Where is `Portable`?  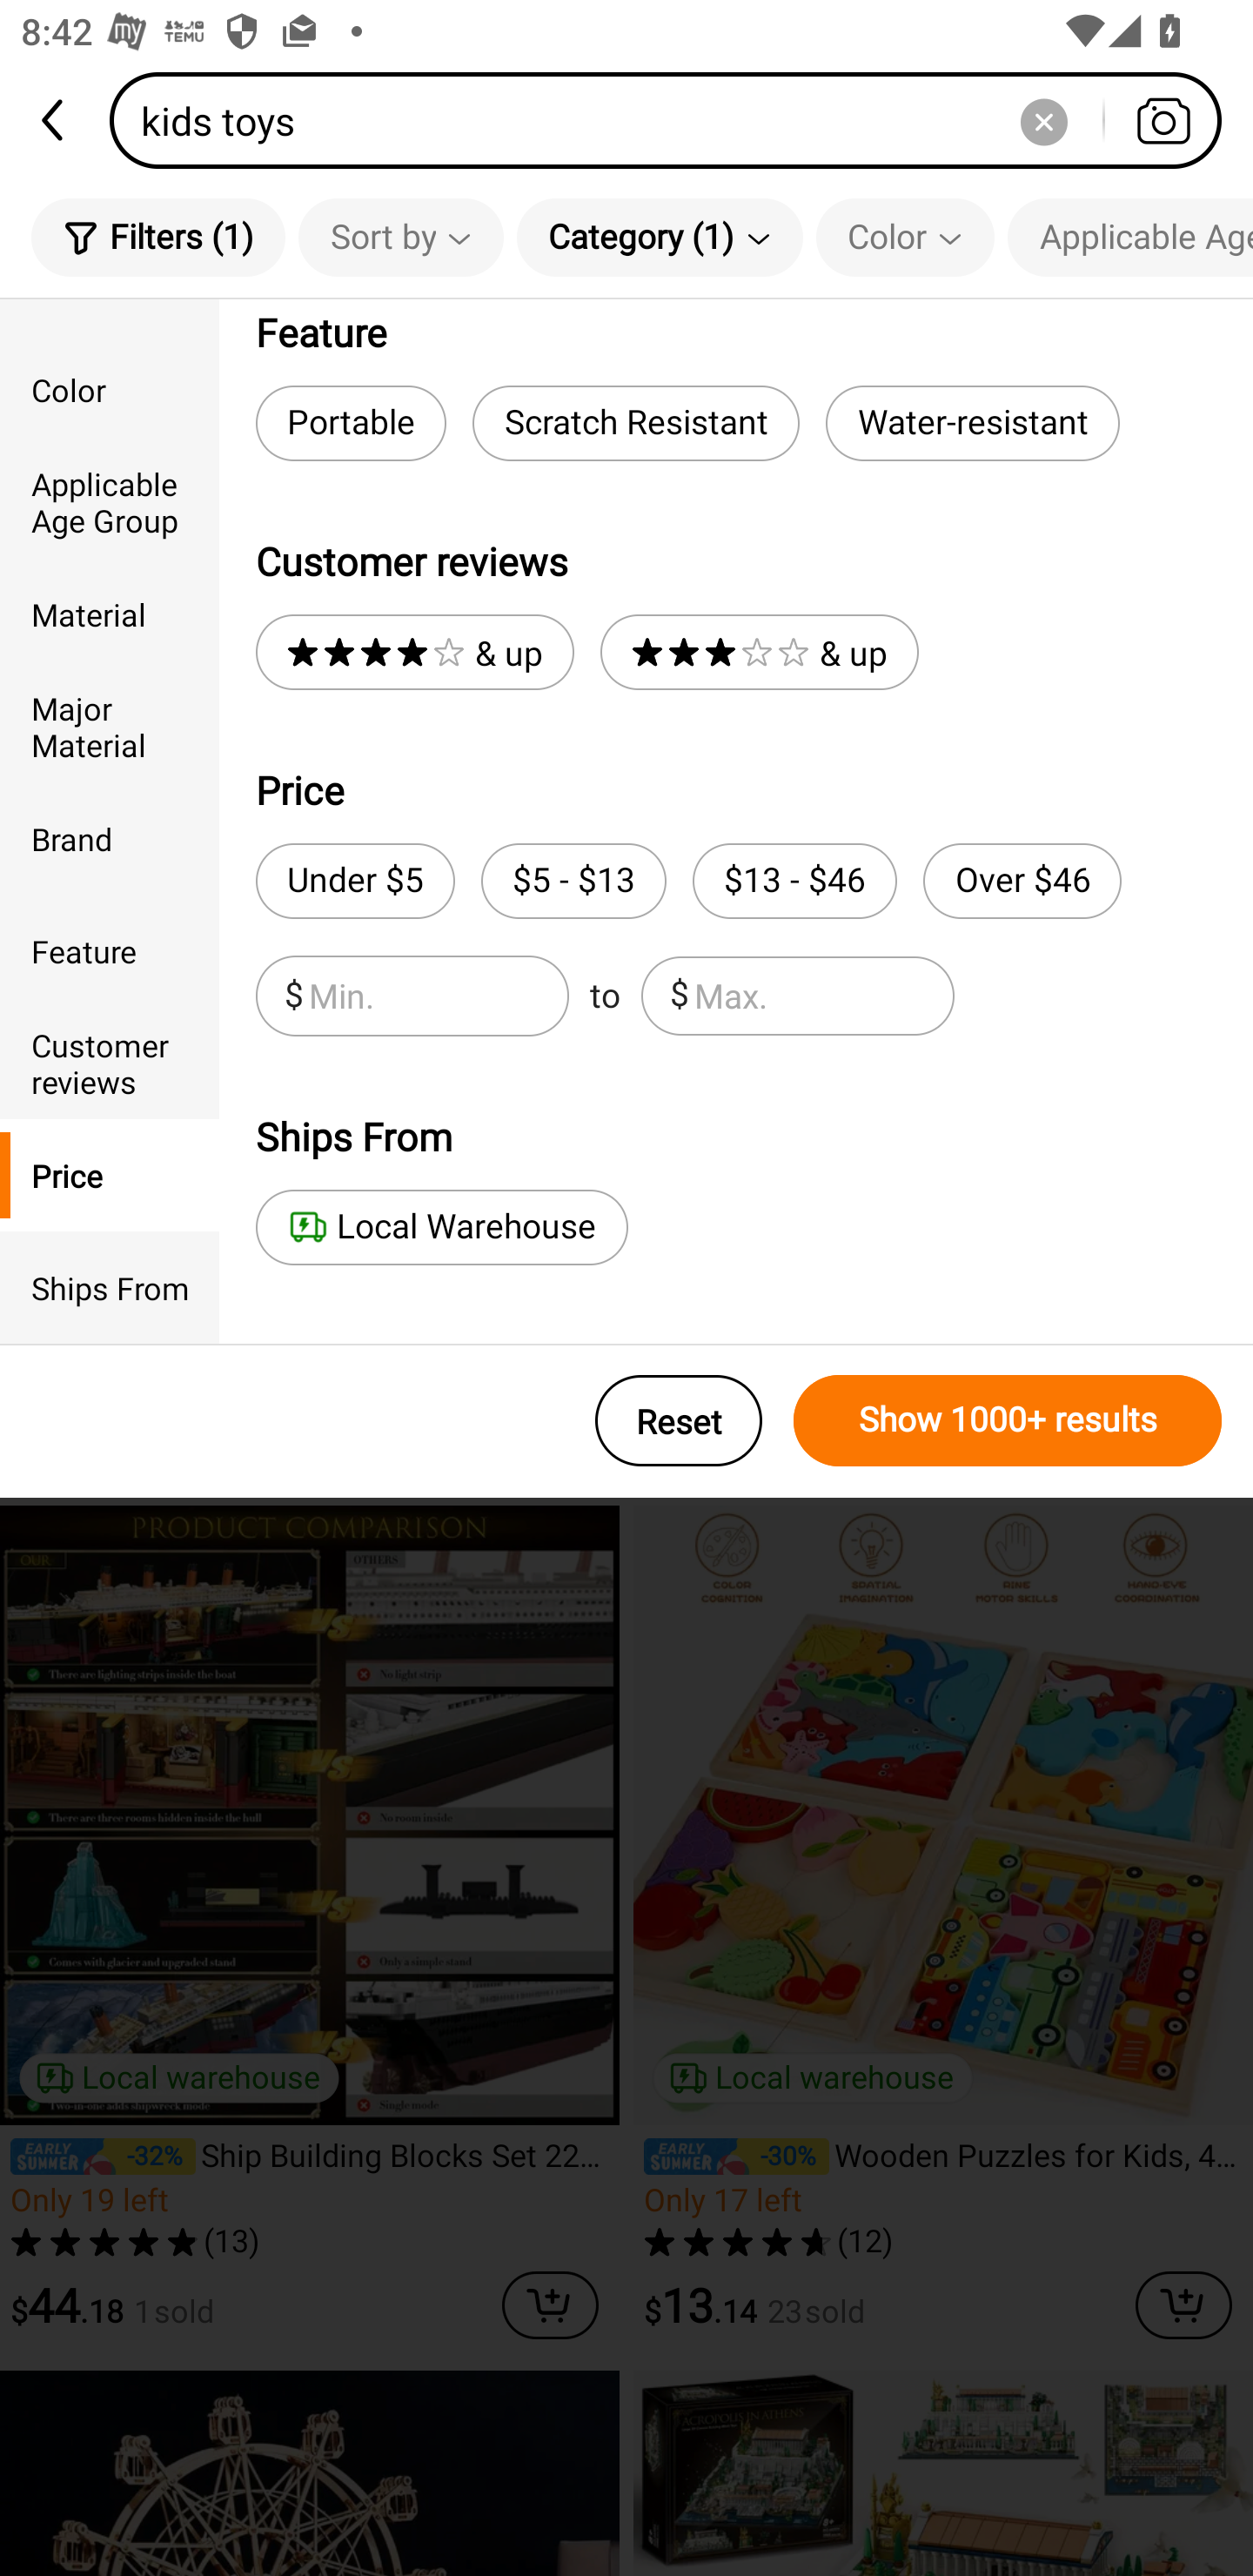
Portable is located at coordinates (350, 423).